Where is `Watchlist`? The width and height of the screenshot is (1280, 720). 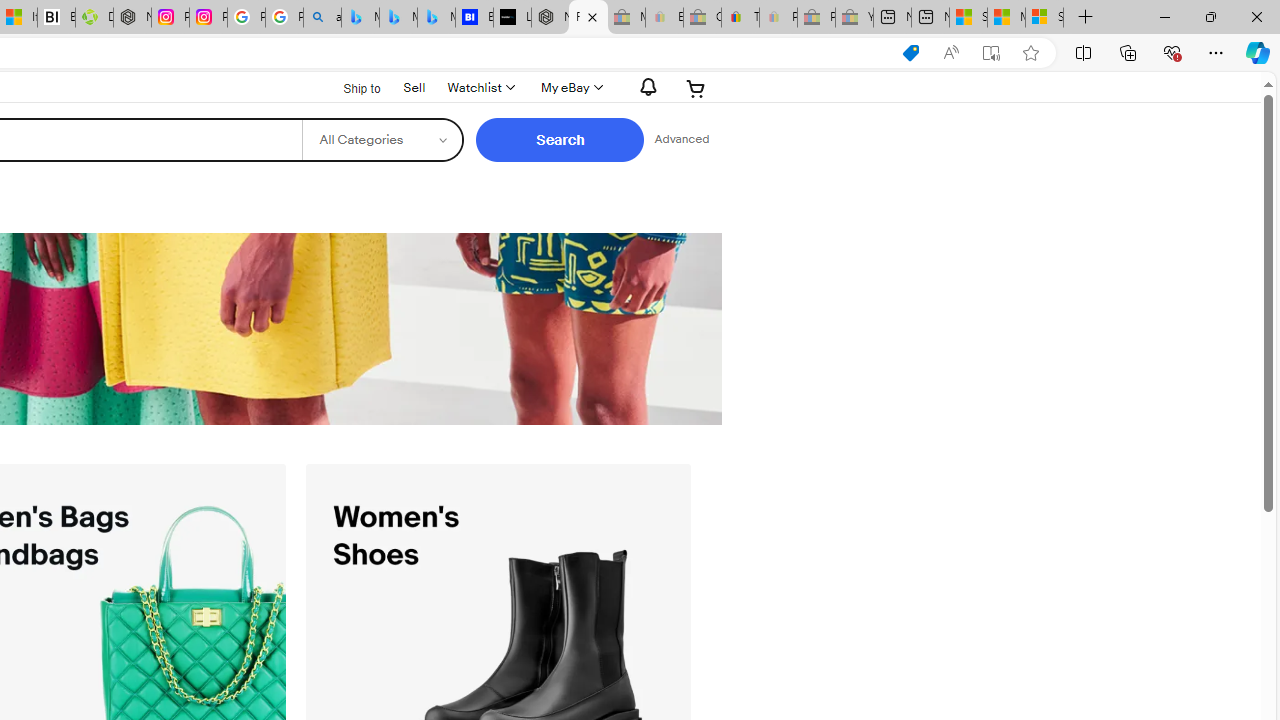
Watchlist is located at coordinates (480, 88).